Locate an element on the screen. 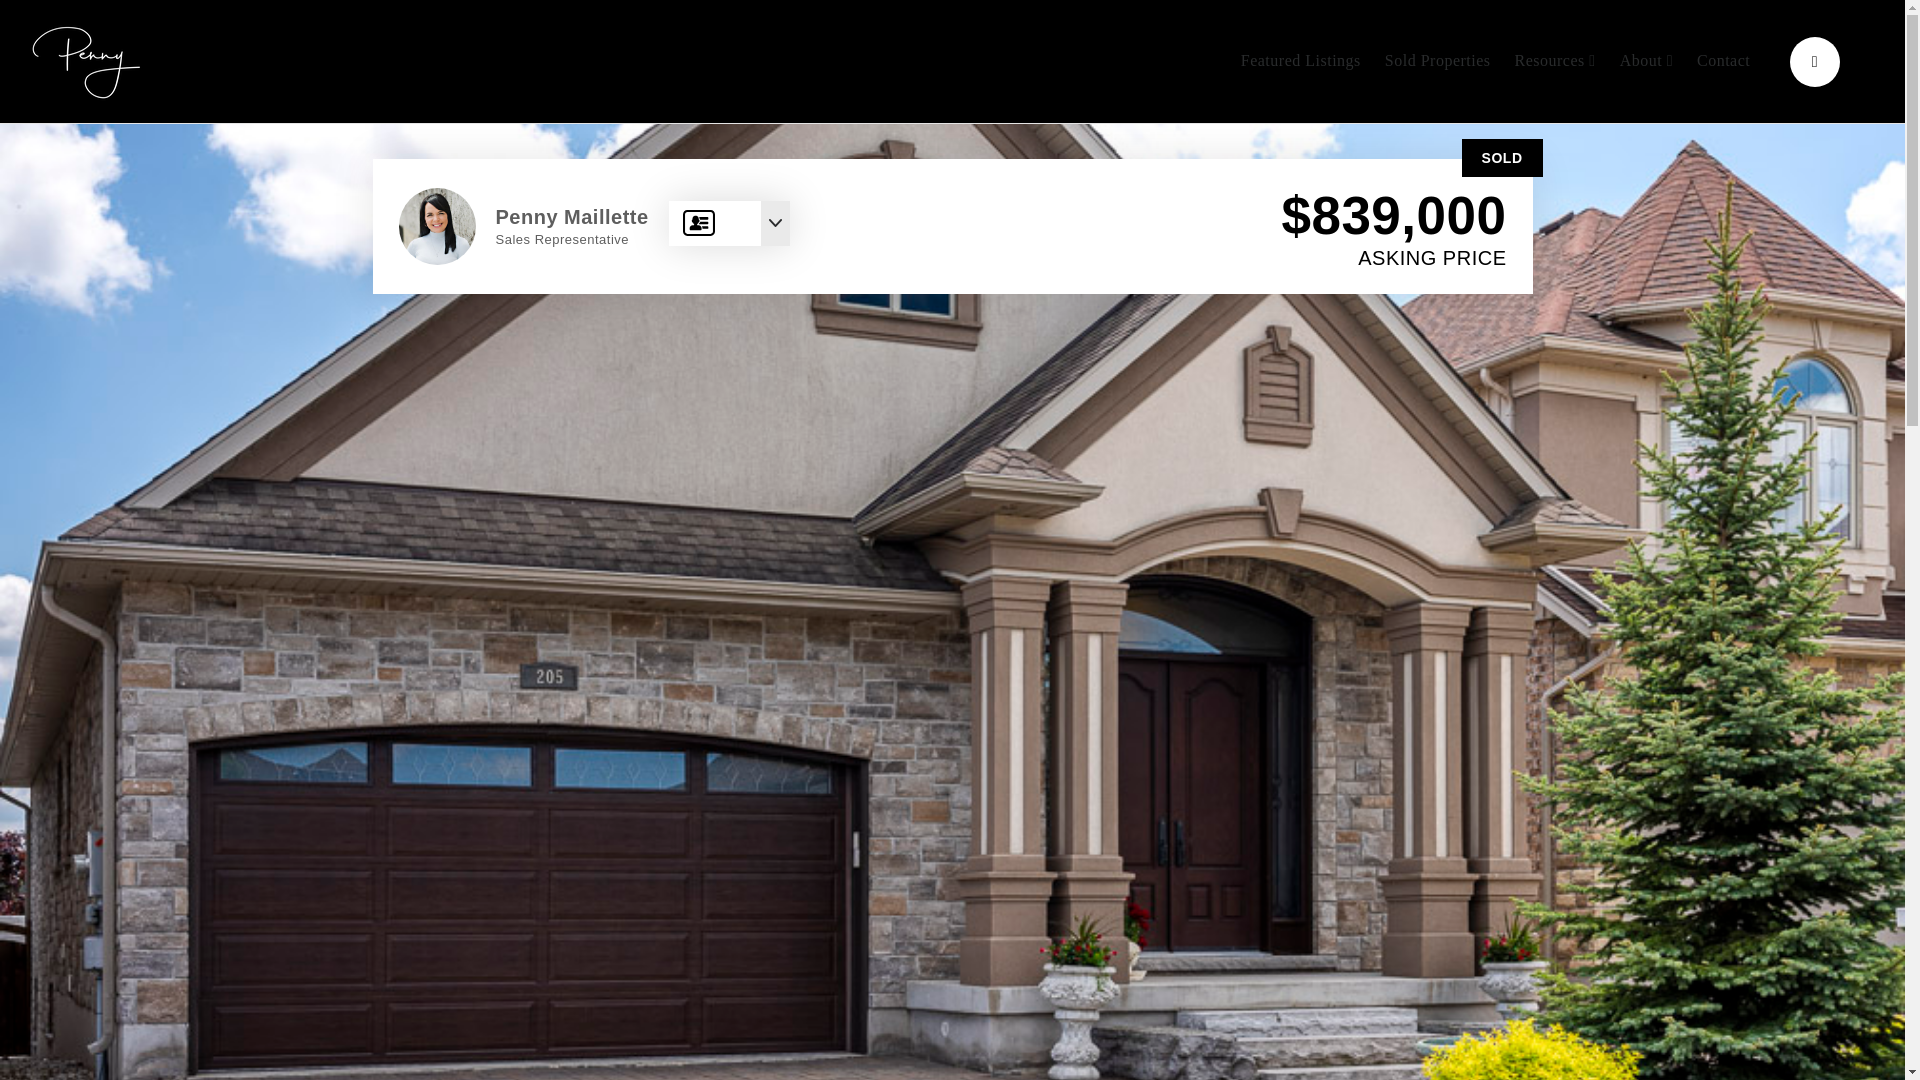  Sold Properties is located at coordinates (1438, 62).